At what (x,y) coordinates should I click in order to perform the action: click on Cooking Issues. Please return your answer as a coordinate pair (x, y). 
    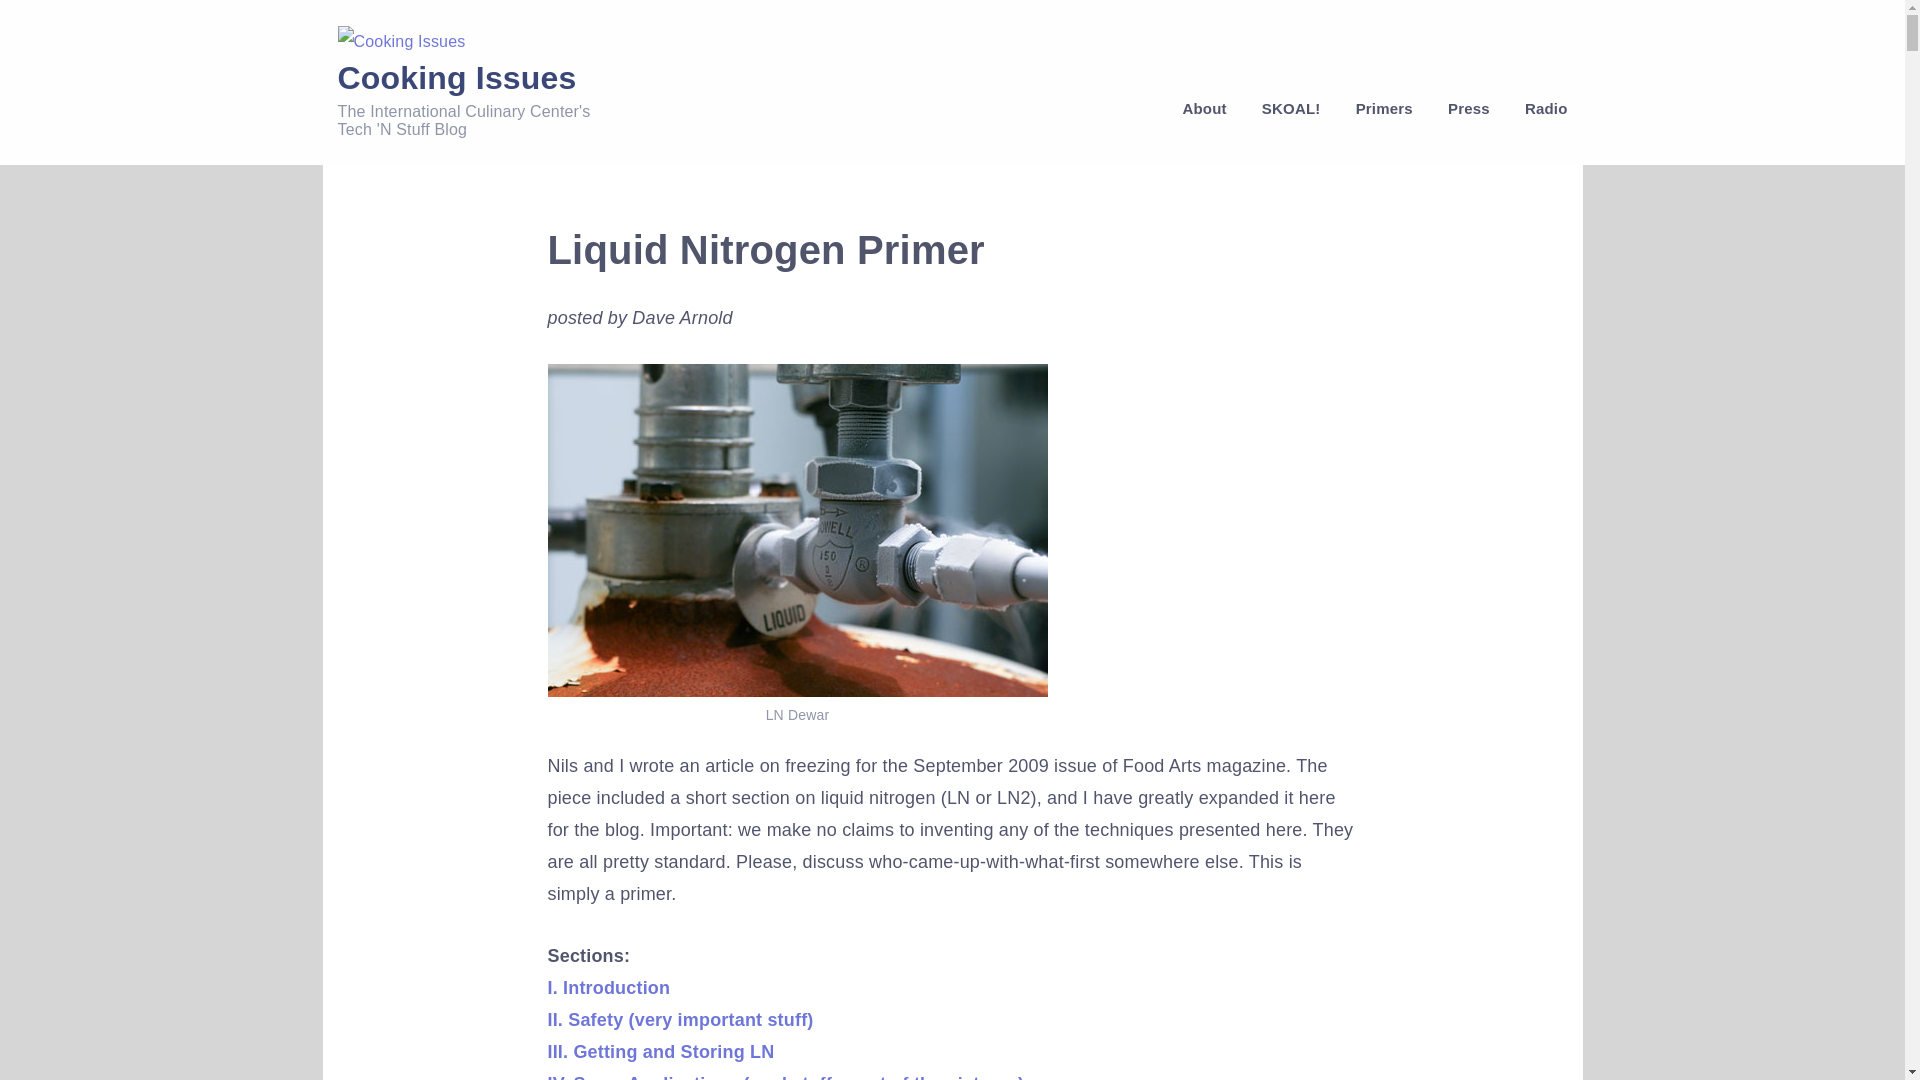
    Looking at the image, I should click on (457, 78).